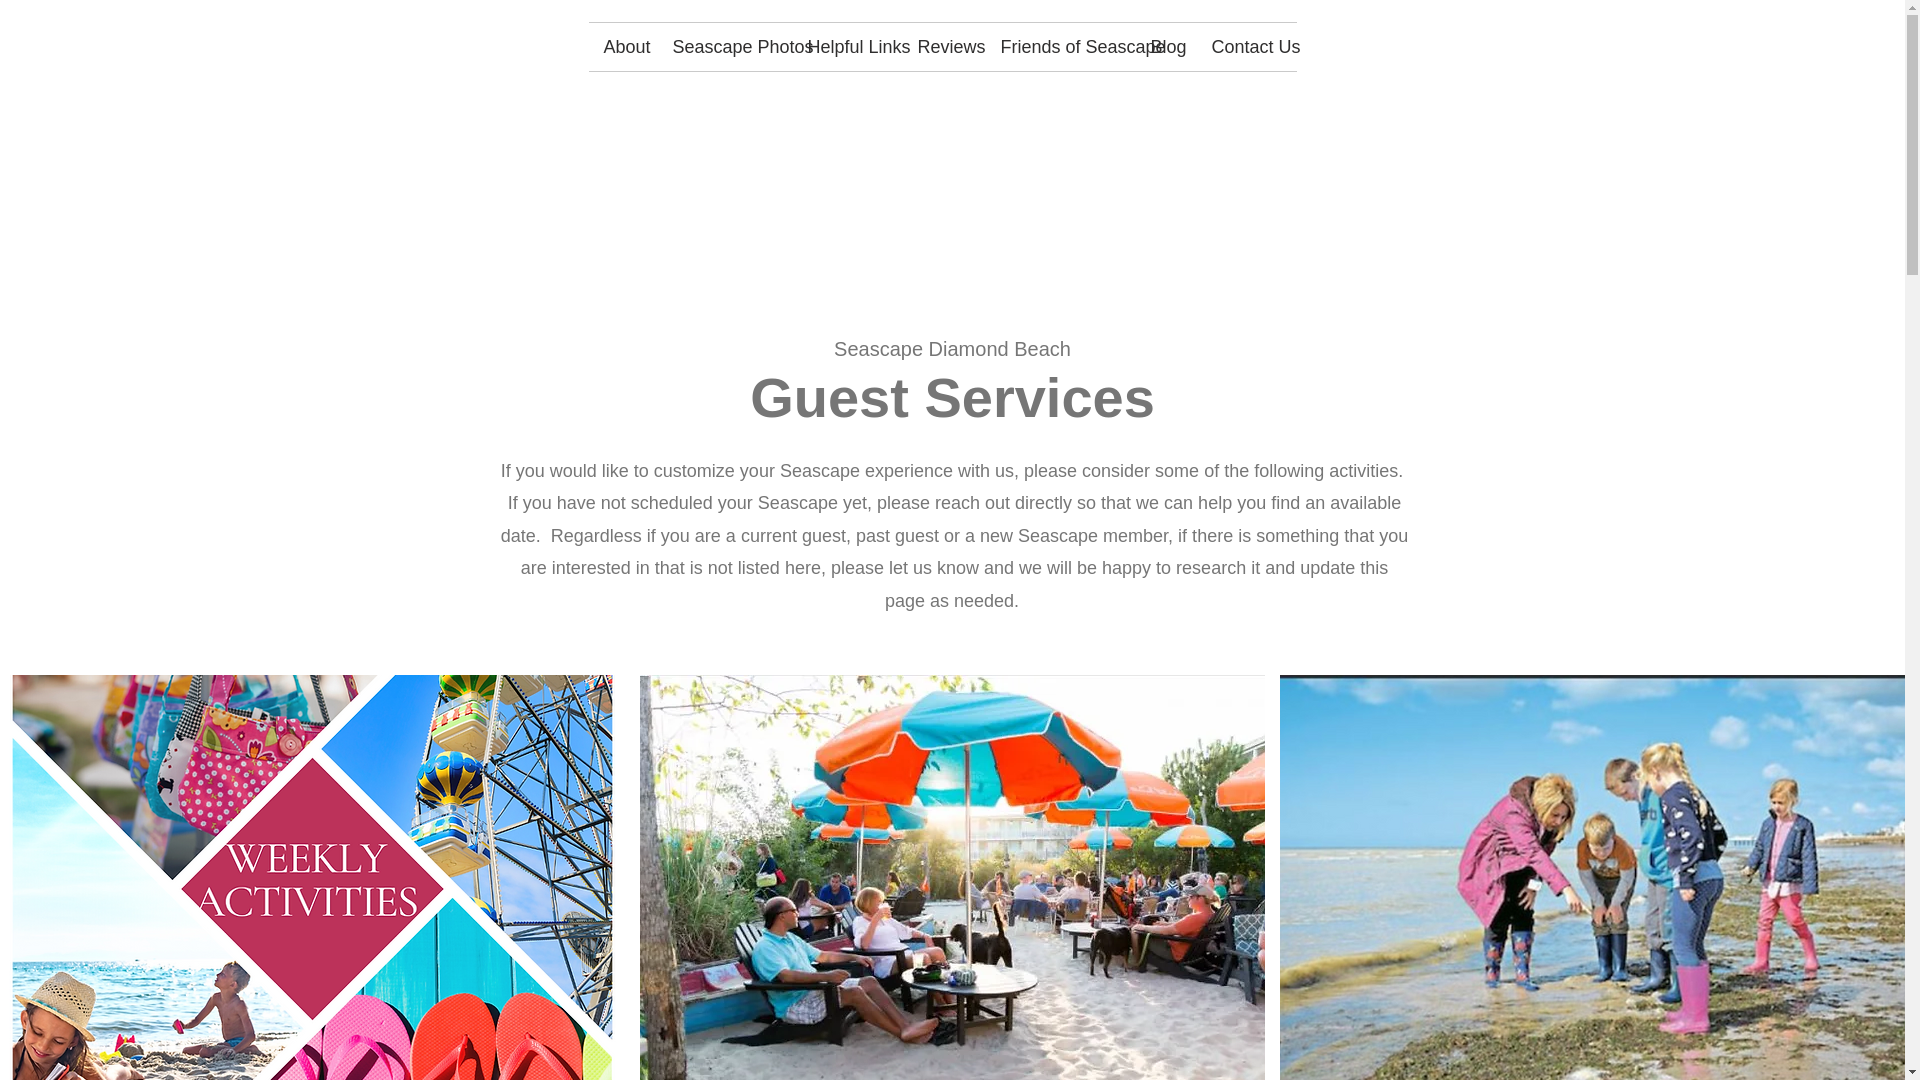 This screenshot has width=1920, height=1080. Describe the element at coordinates (943, 46) in the screenshot. I see `Reviews` at that location.